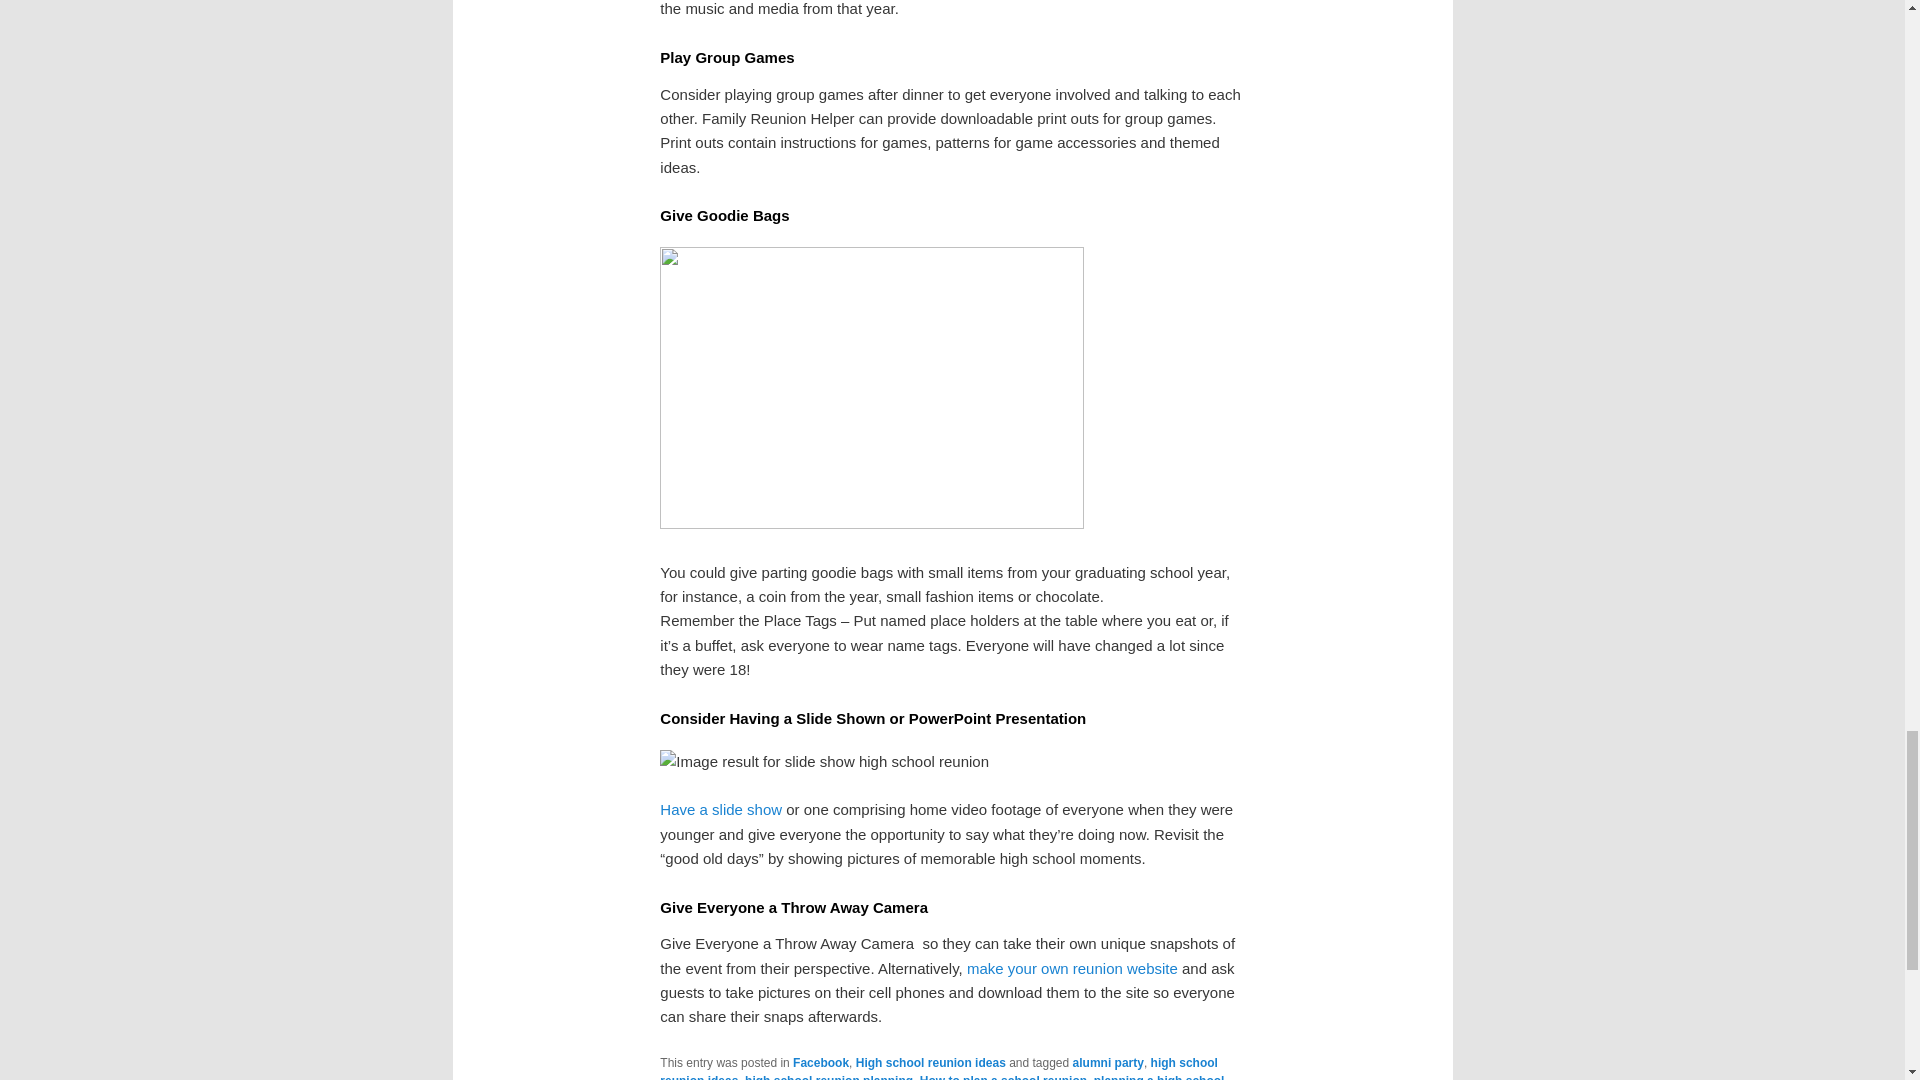  I want to click on high school reunion ideas, so click(938, 1068).